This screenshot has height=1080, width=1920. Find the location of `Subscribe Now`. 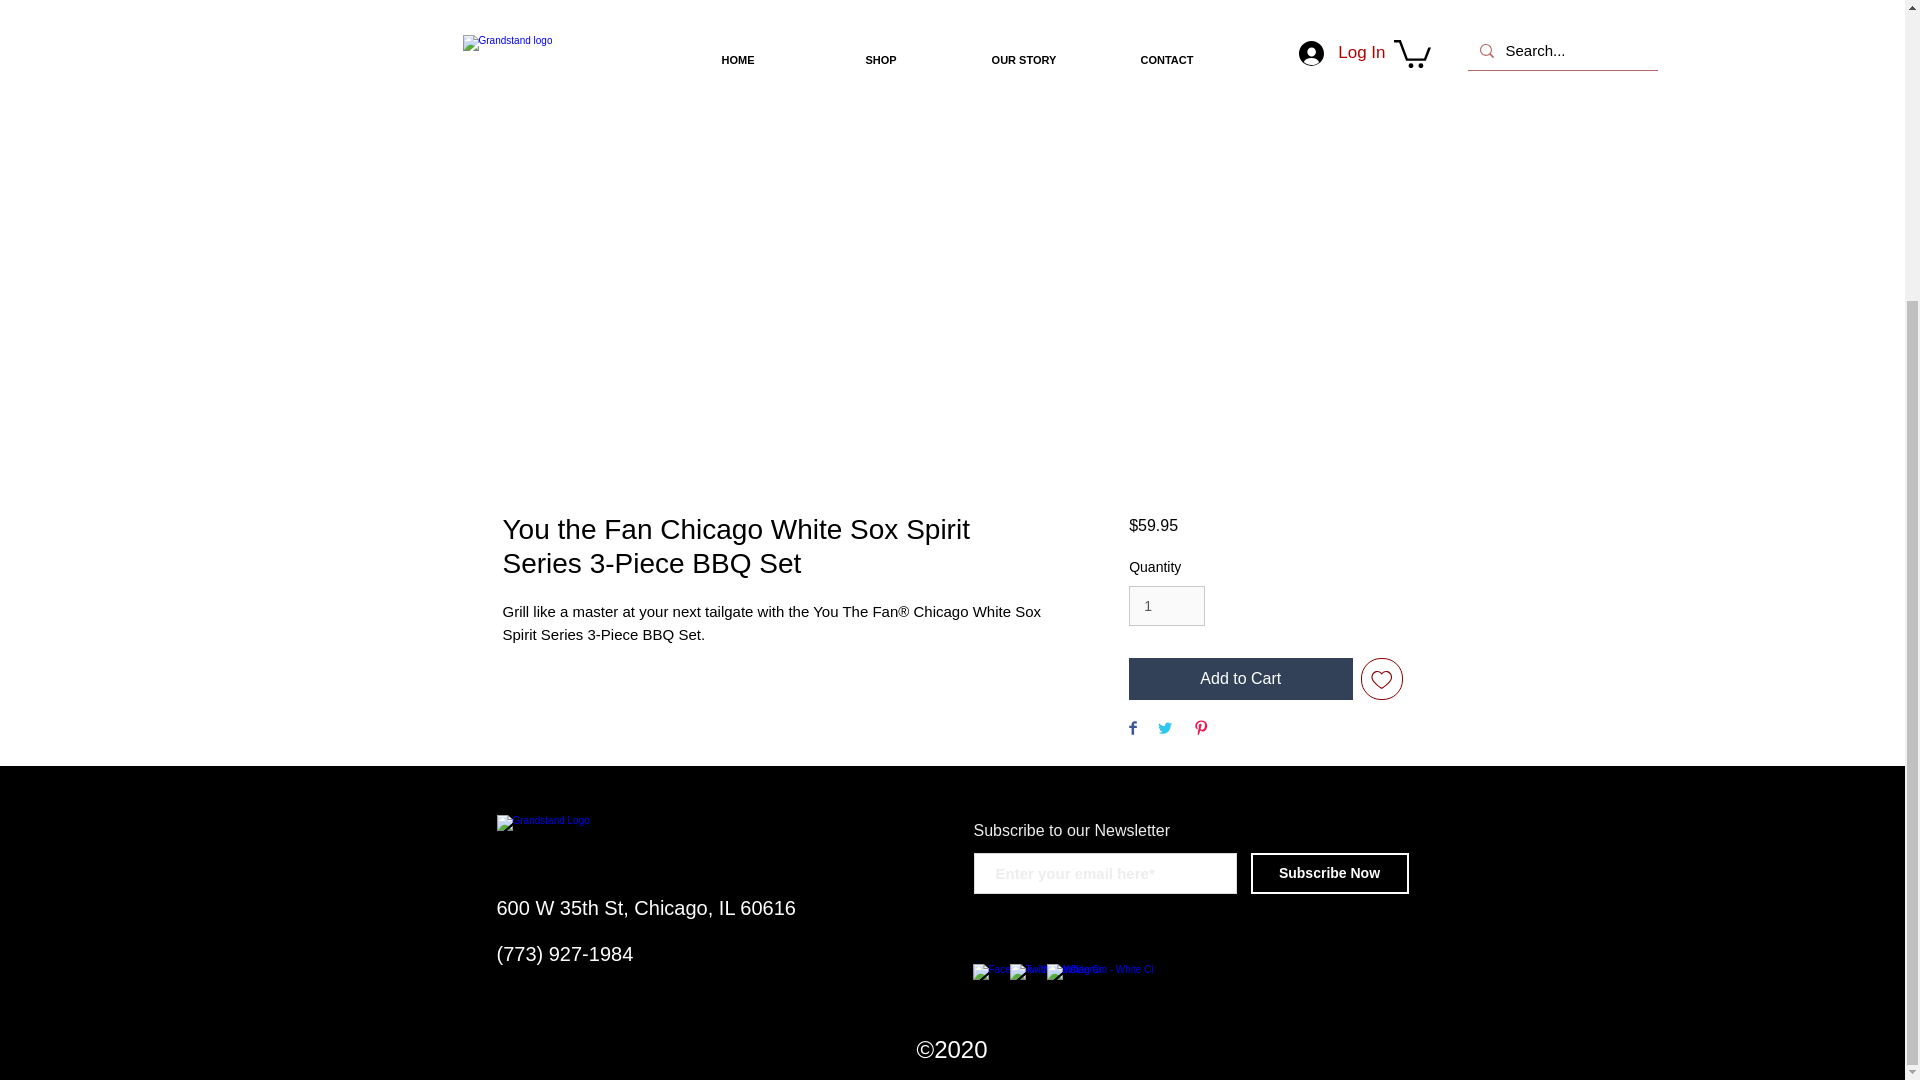

Subscribe Now is located at coordinates (1328, 874).